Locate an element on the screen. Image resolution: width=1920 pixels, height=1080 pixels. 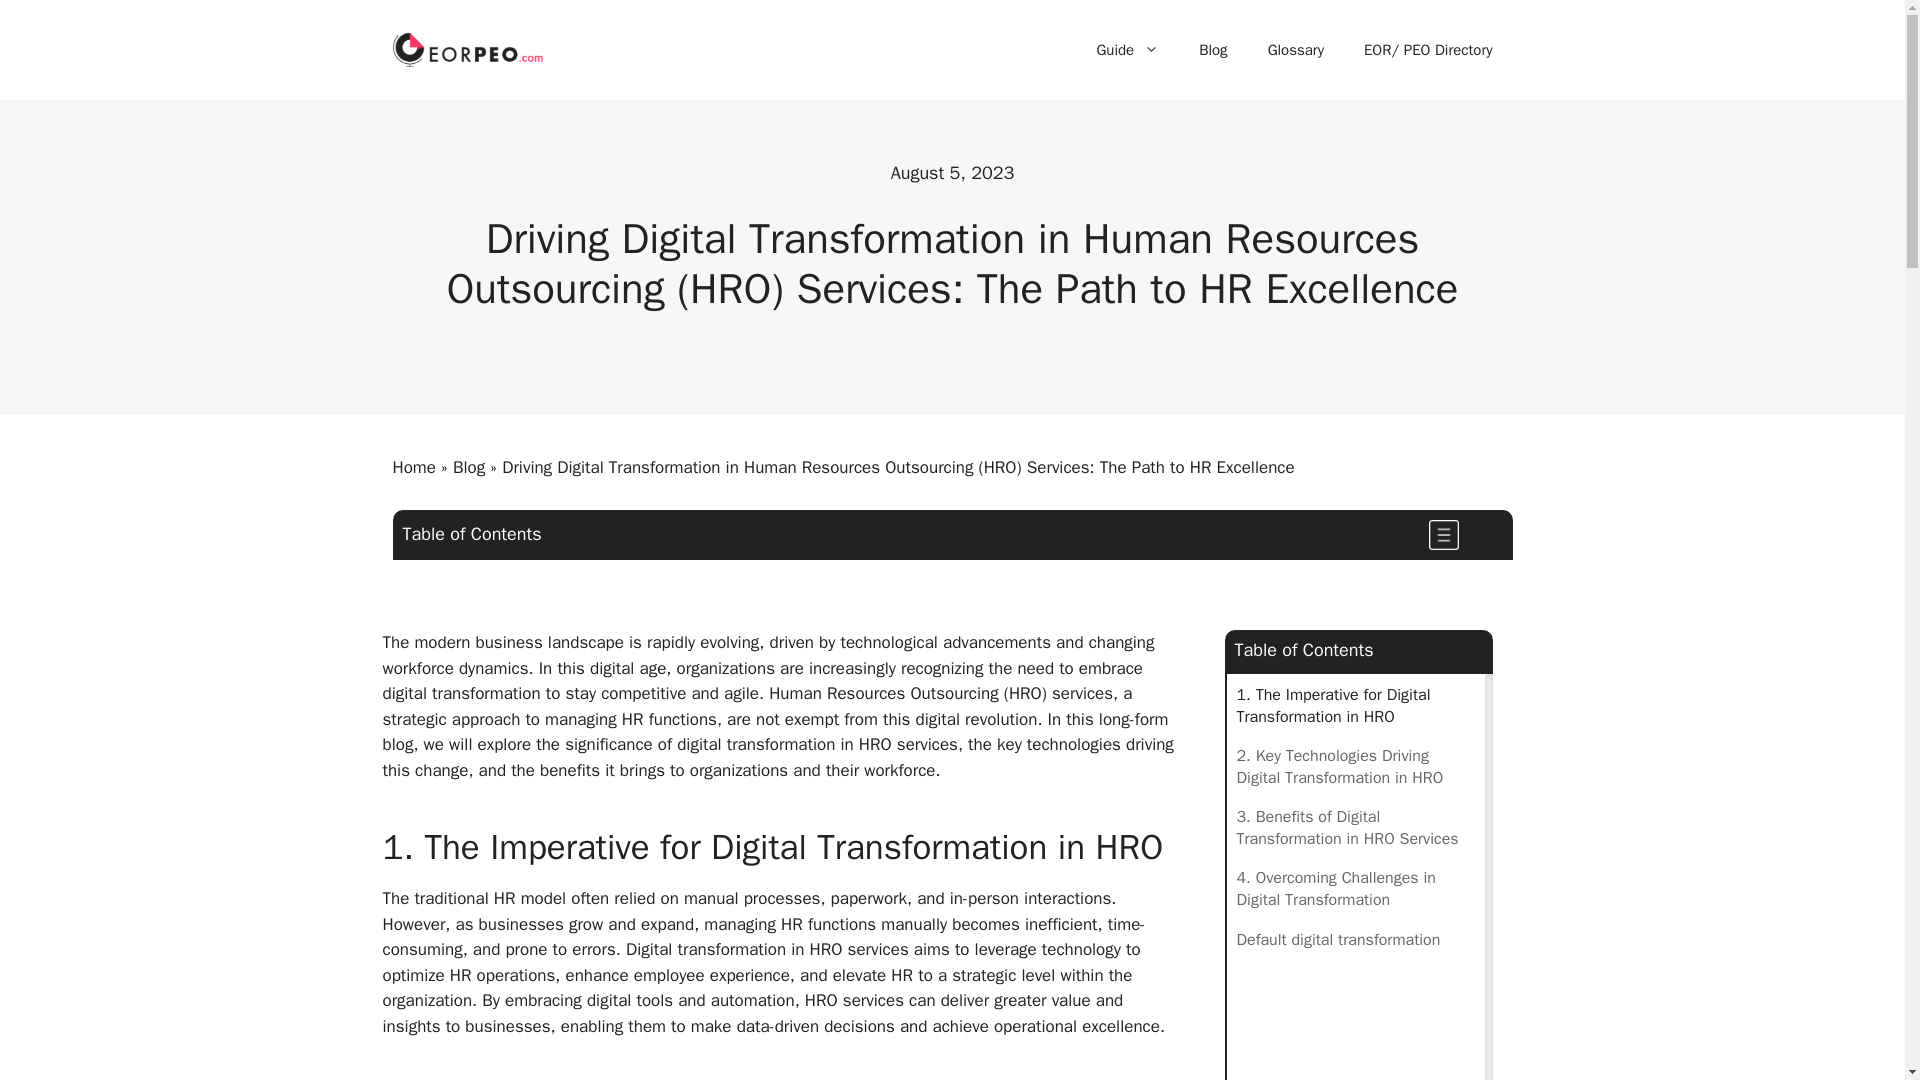
3. Benefits of Digital Transformation in HRO Services is located at coordinates (1355, 828).